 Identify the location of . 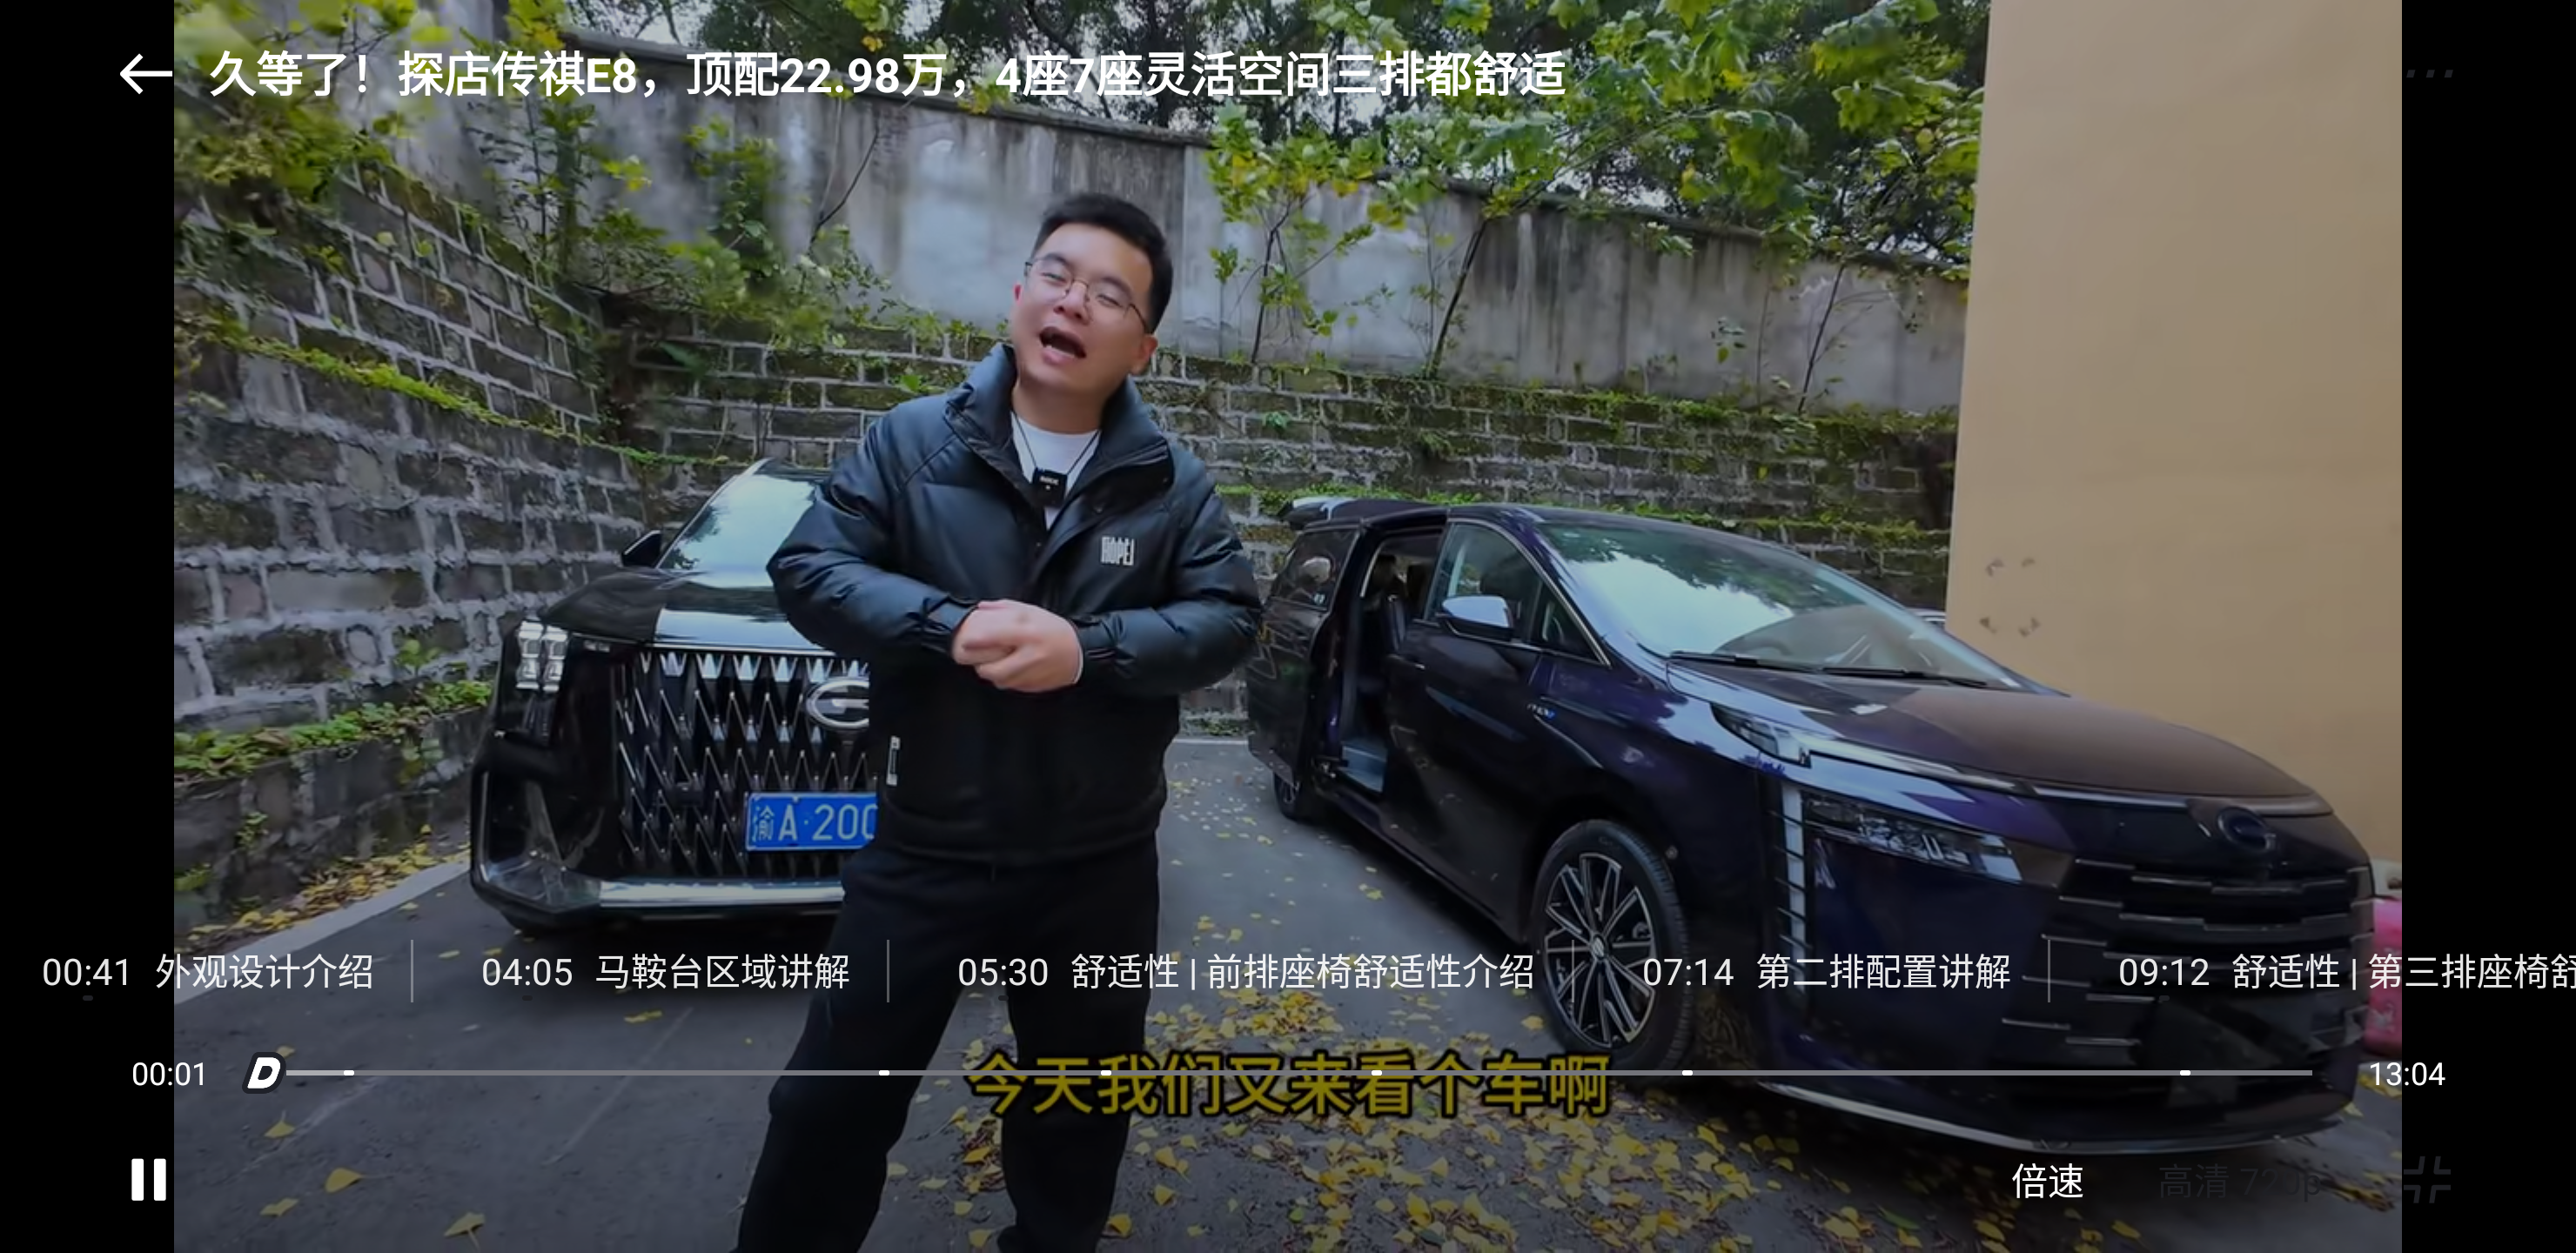
(150, 1180).